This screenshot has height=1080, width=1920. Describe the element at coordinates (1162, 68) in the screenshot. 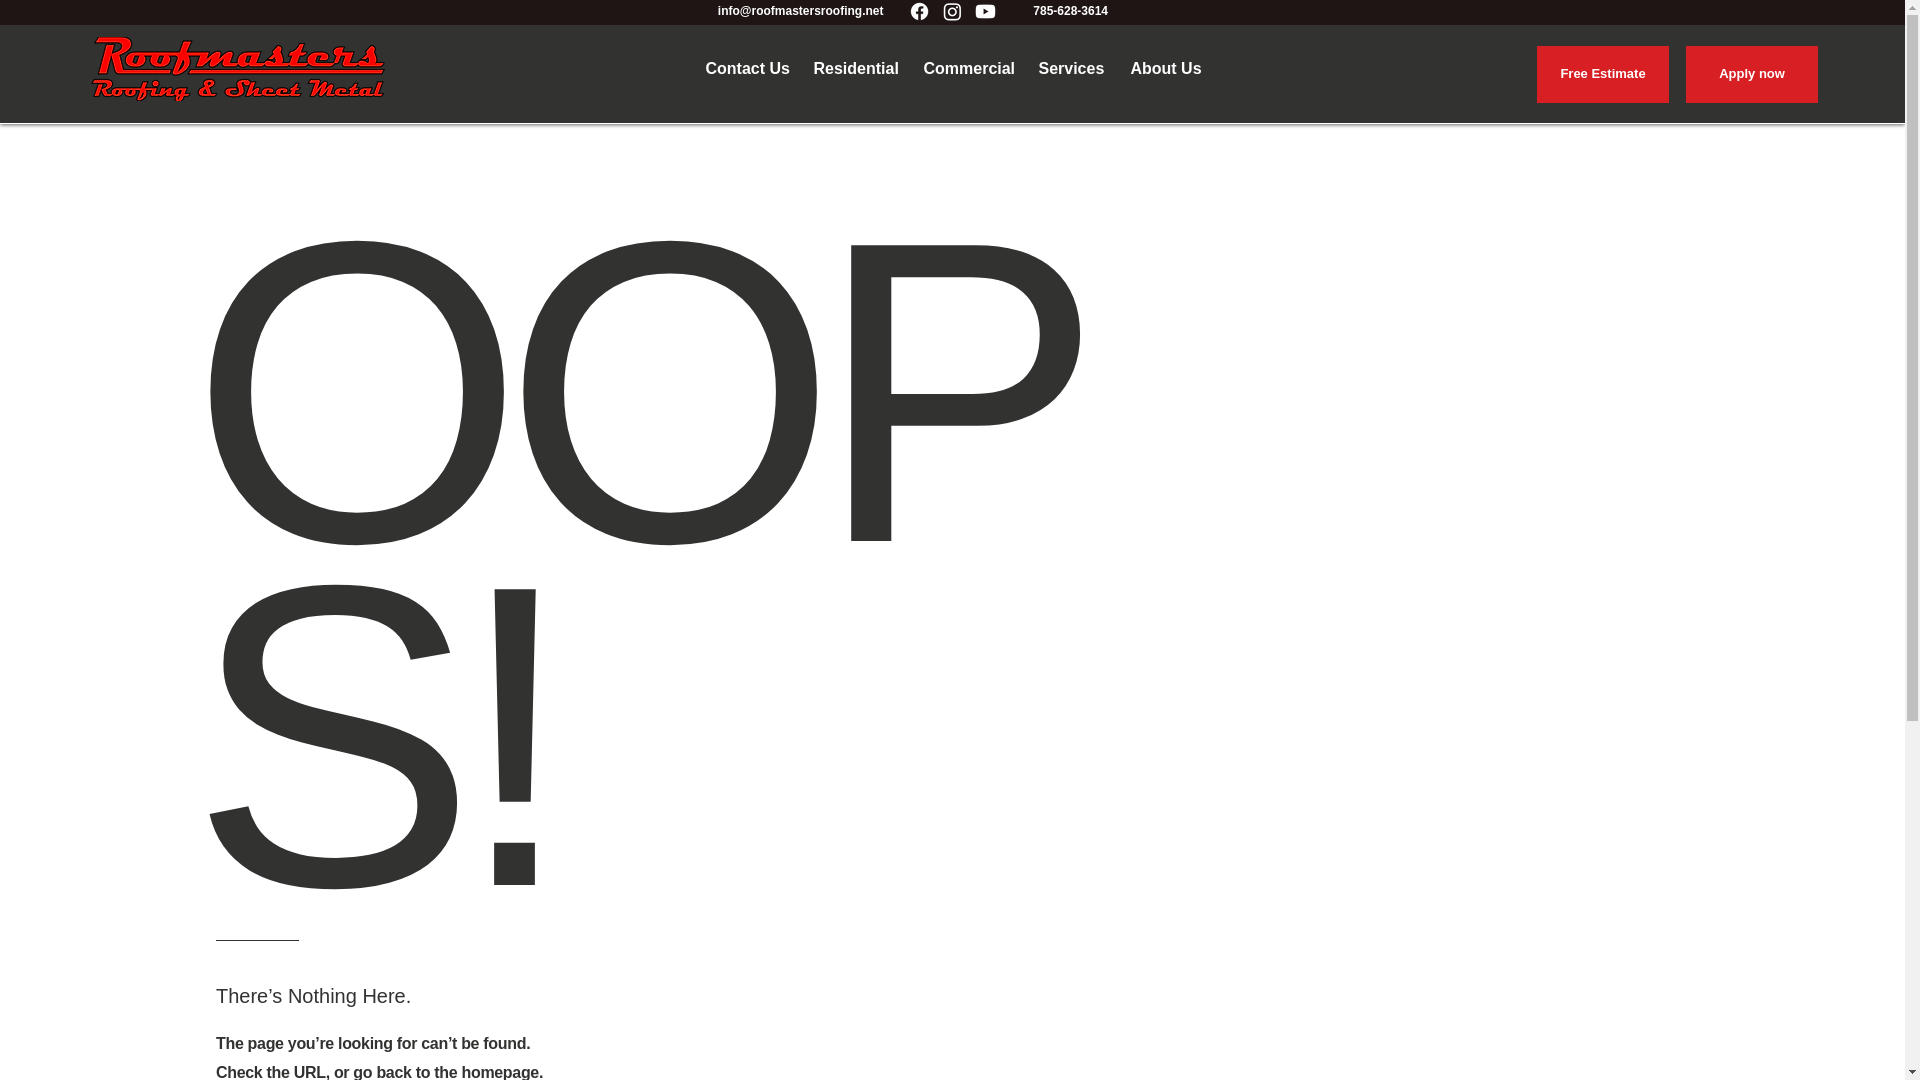

I see `About Us` at that location.